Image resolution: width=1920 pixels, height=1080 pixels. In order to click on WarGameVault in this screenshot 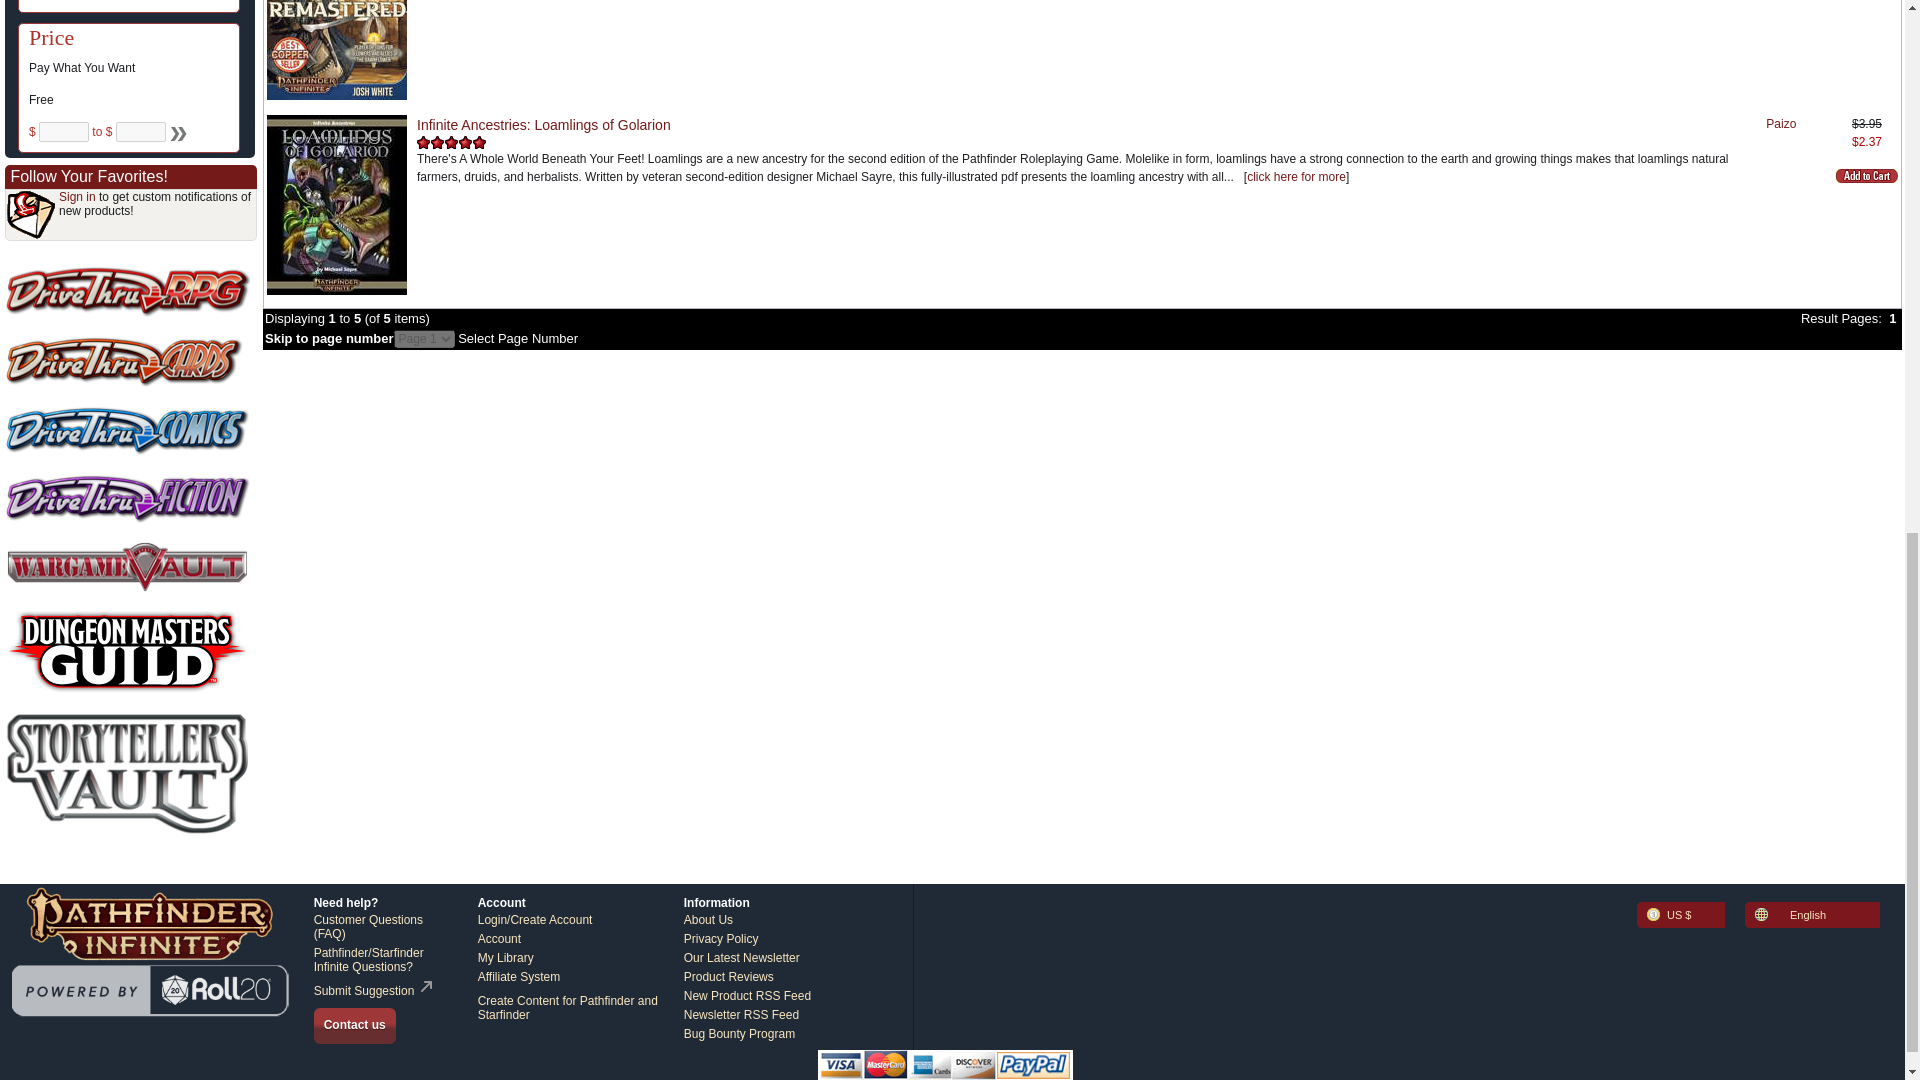, I will do `click(127, 566)`.